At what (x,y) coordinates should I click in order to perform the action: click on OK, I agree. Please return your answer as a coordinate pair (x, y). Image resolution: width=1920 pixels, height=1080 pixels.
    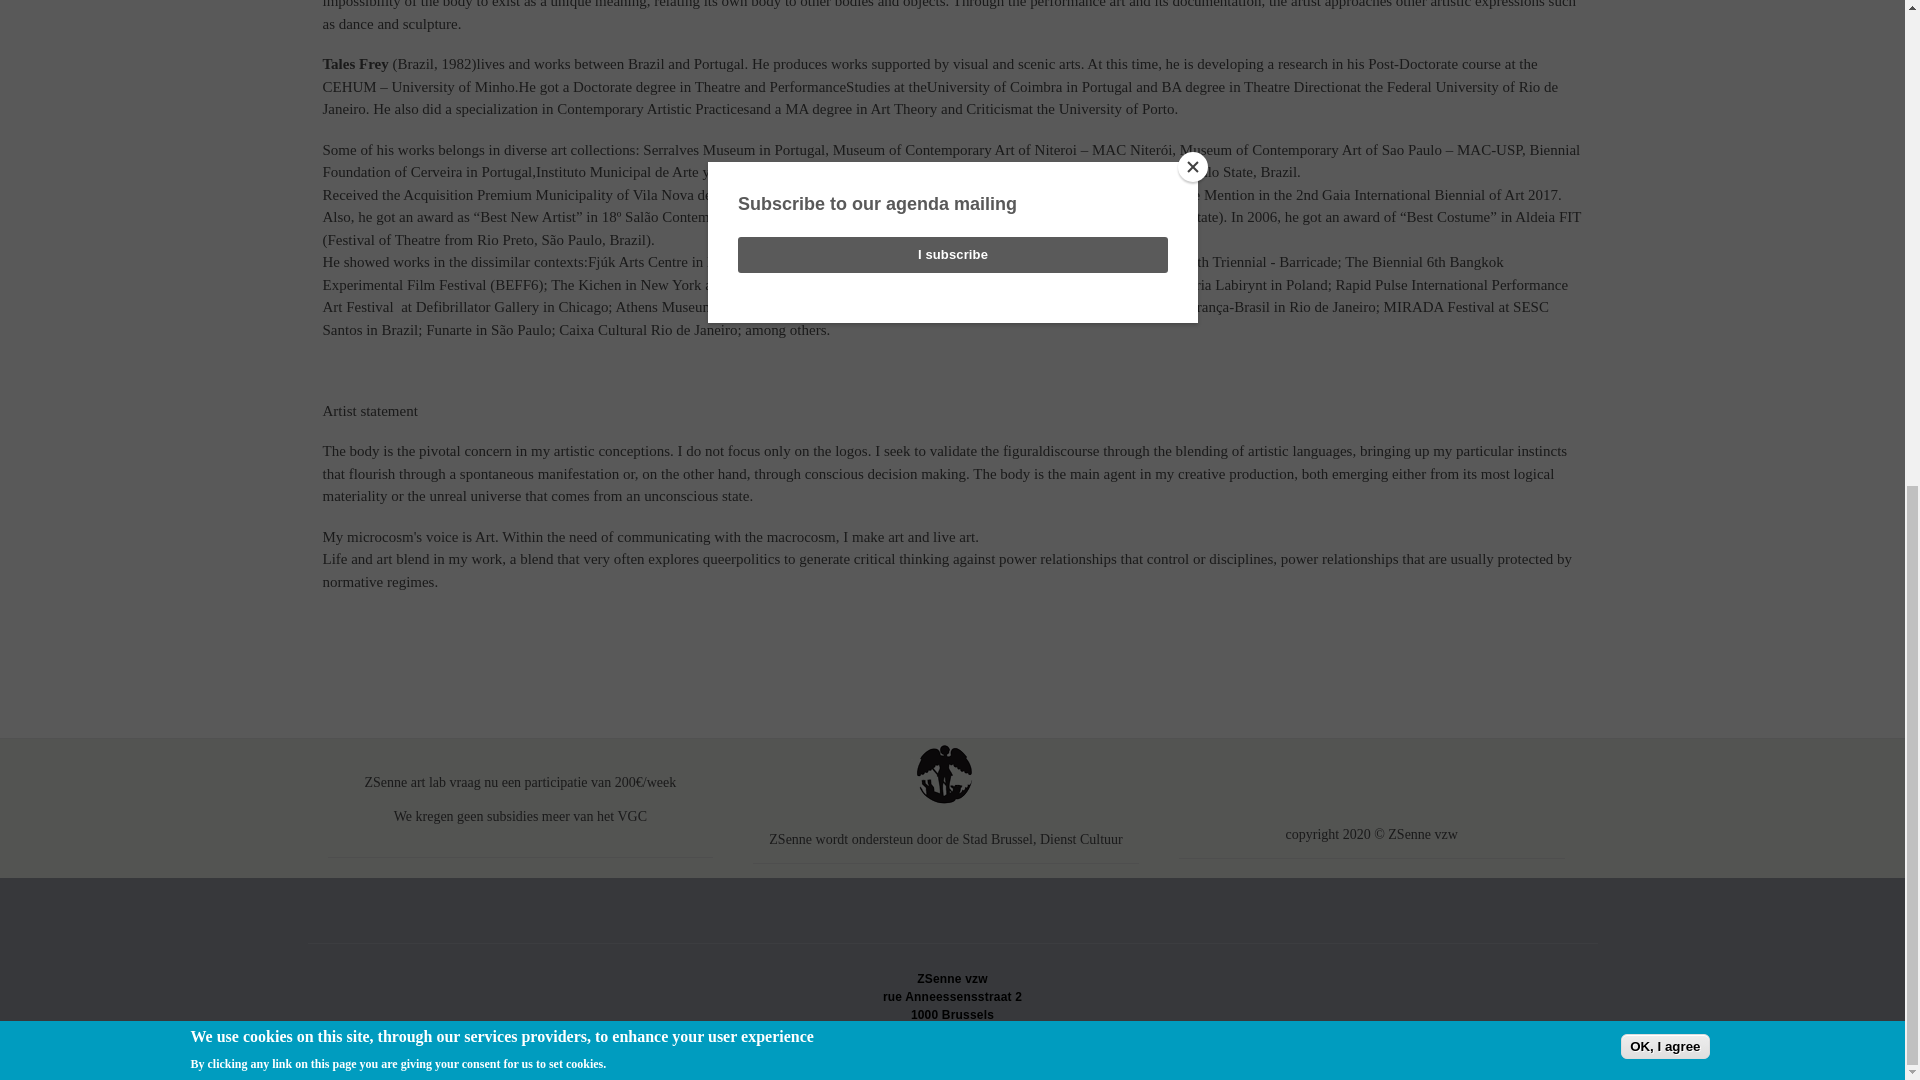
    Looking at the image, I should click on (1664, 168).